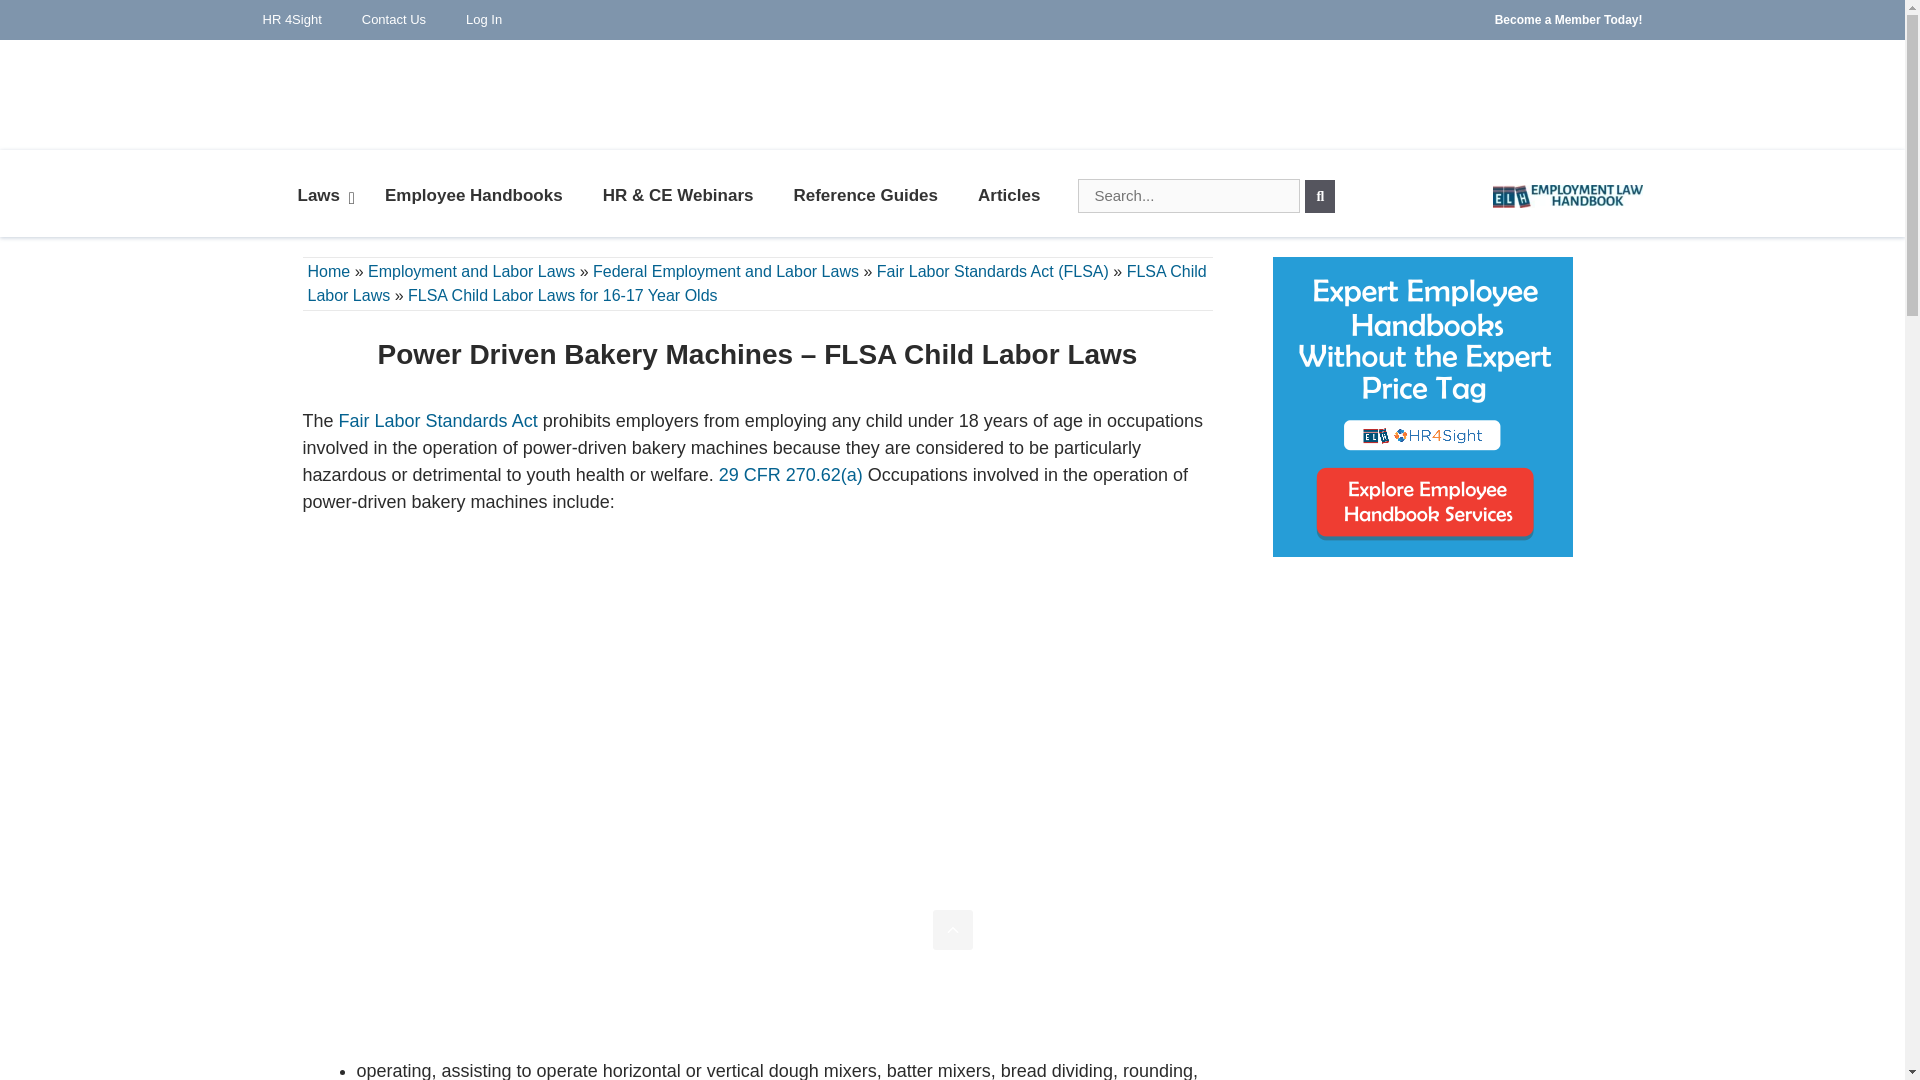  What do you see at coordinates (291, 20) in the screenshot?
I see `HR 4Sight` at bounding box center [291, 20].